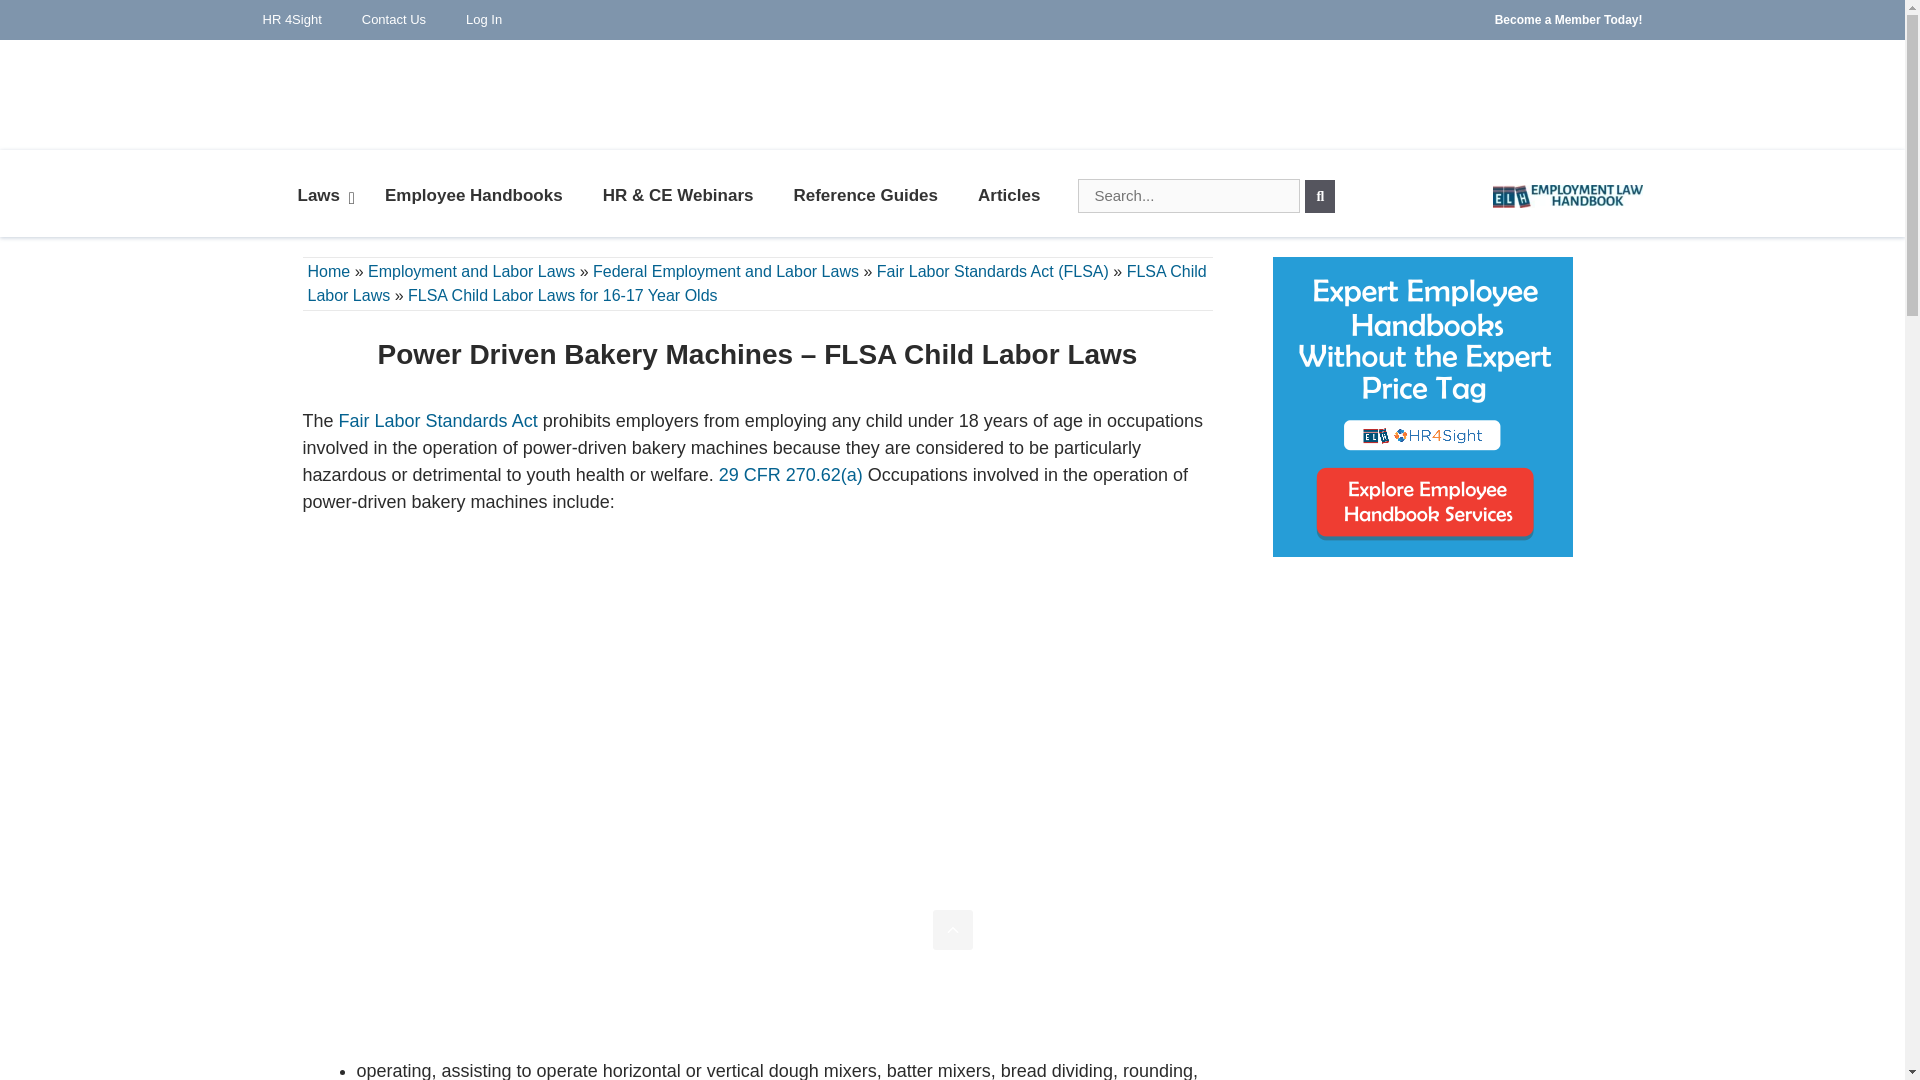  What do you see at coordinates (291, 20) in the screenshot?
I see `HR 4Sight` at bounding box center [291, 20].